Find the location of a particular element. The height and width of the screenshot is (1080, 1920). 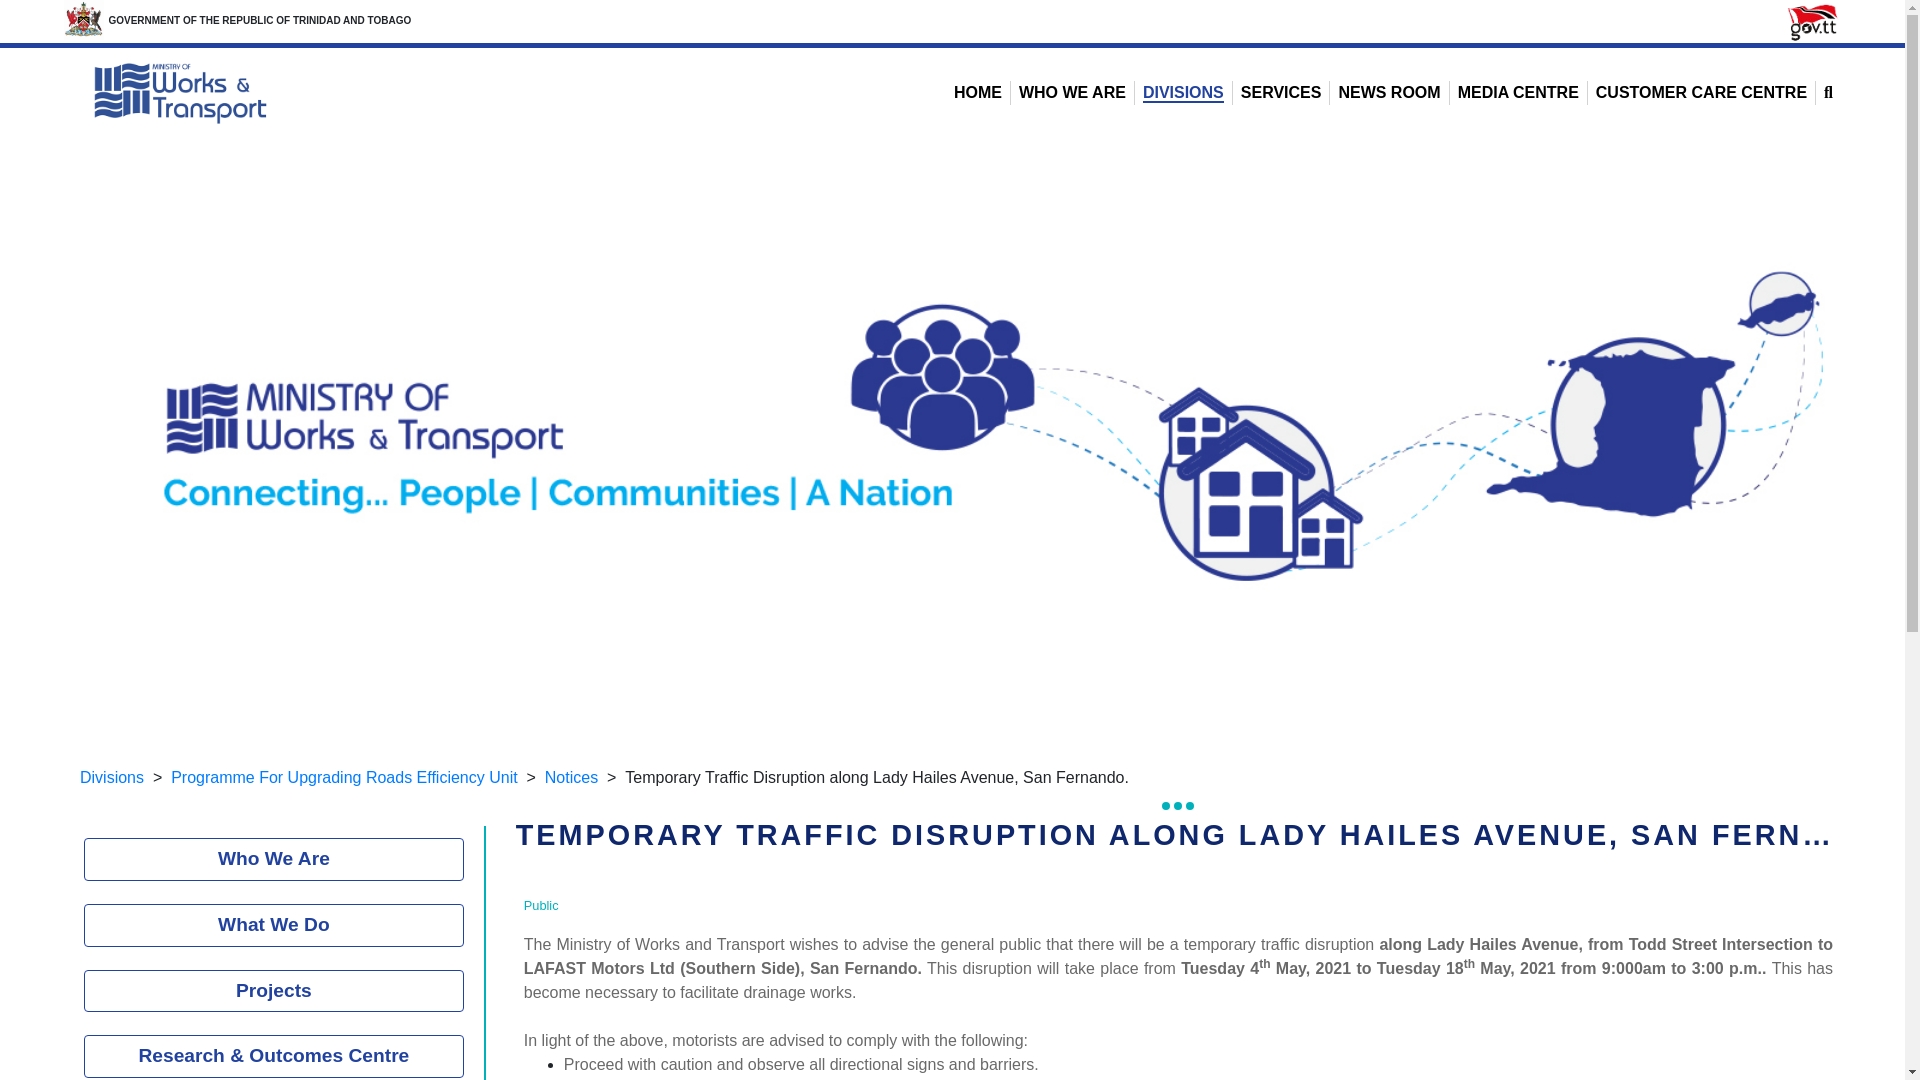

SERVICES is located at coordinates (1281, 92).